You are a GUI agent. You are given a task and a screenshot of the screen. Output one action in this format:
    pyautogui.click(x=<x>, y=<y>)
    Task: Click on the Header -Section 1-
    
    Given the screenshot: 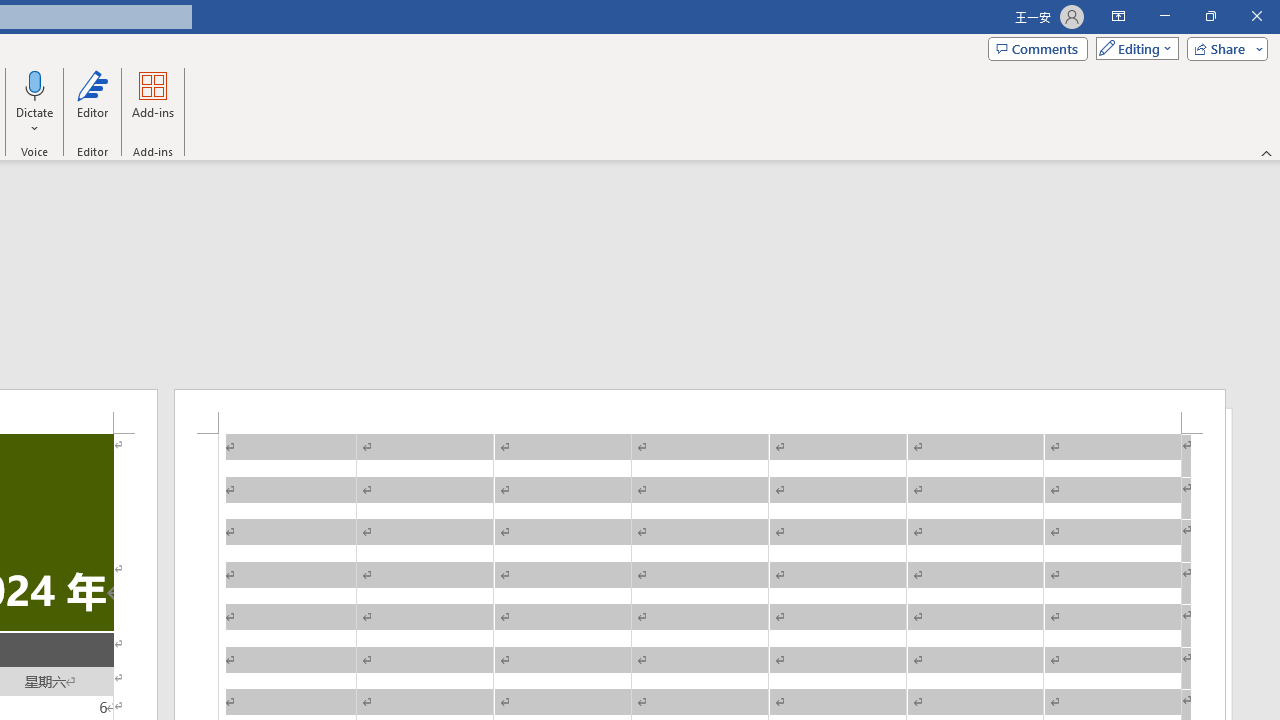 What is the action you would take?
    pyautogui.click(x=700, y=411)
    